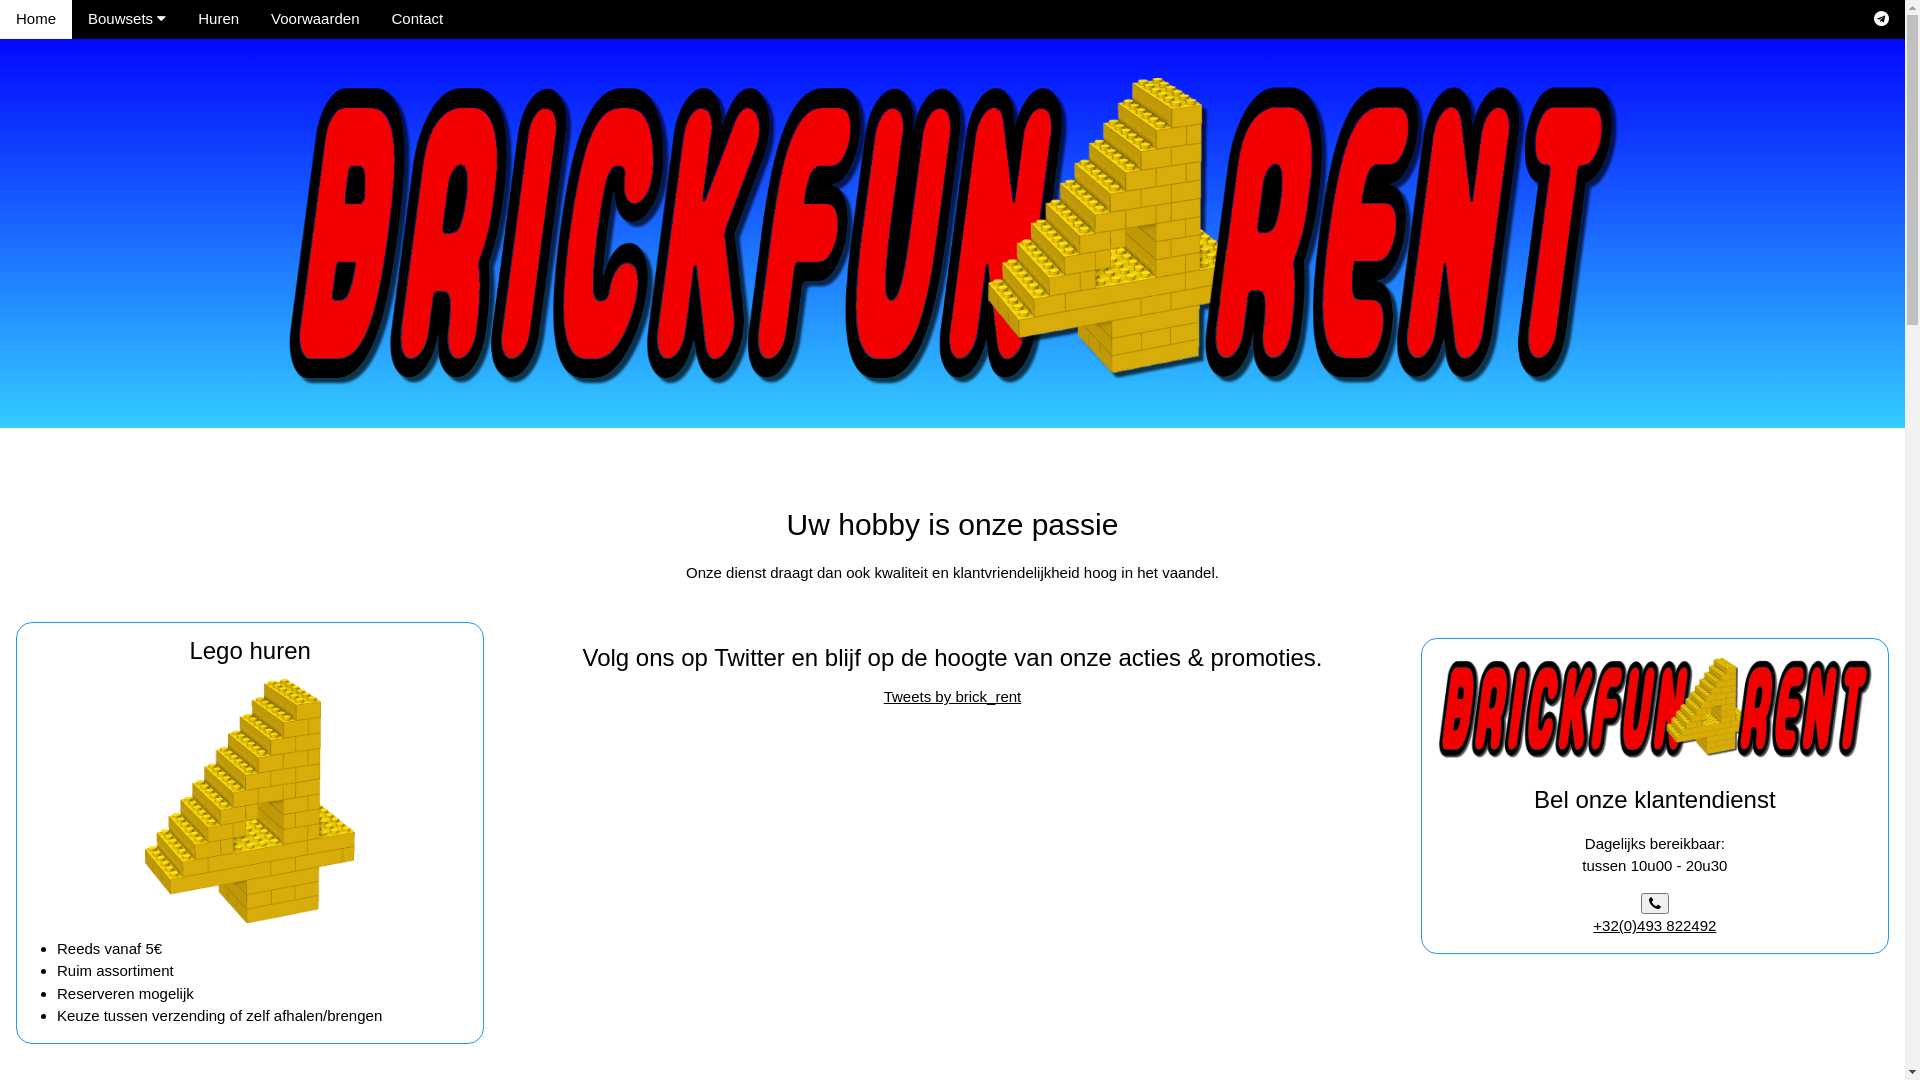 The image size is (1920, 1080). I want to click on Contact, so click(417, 19).